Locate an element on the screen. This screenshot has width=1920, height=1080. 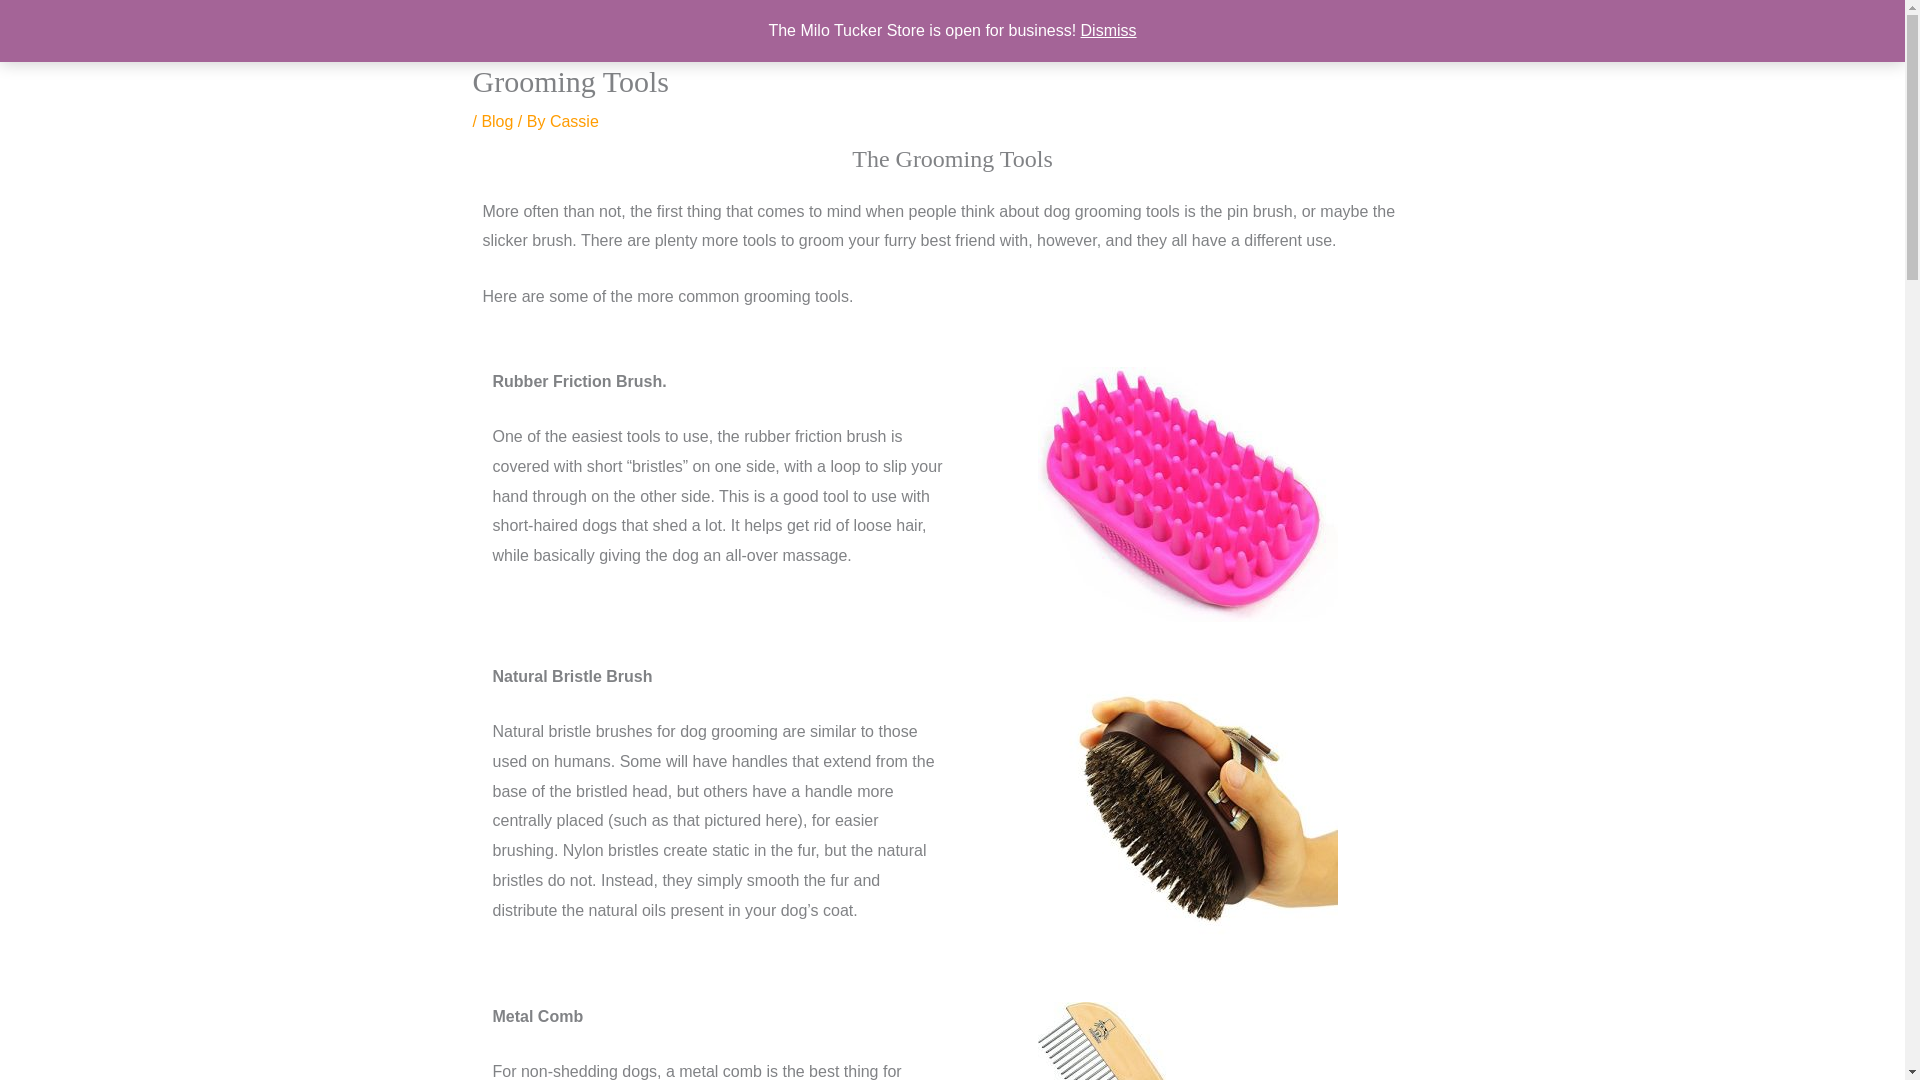
Blog is located at coordinates (496, 121).